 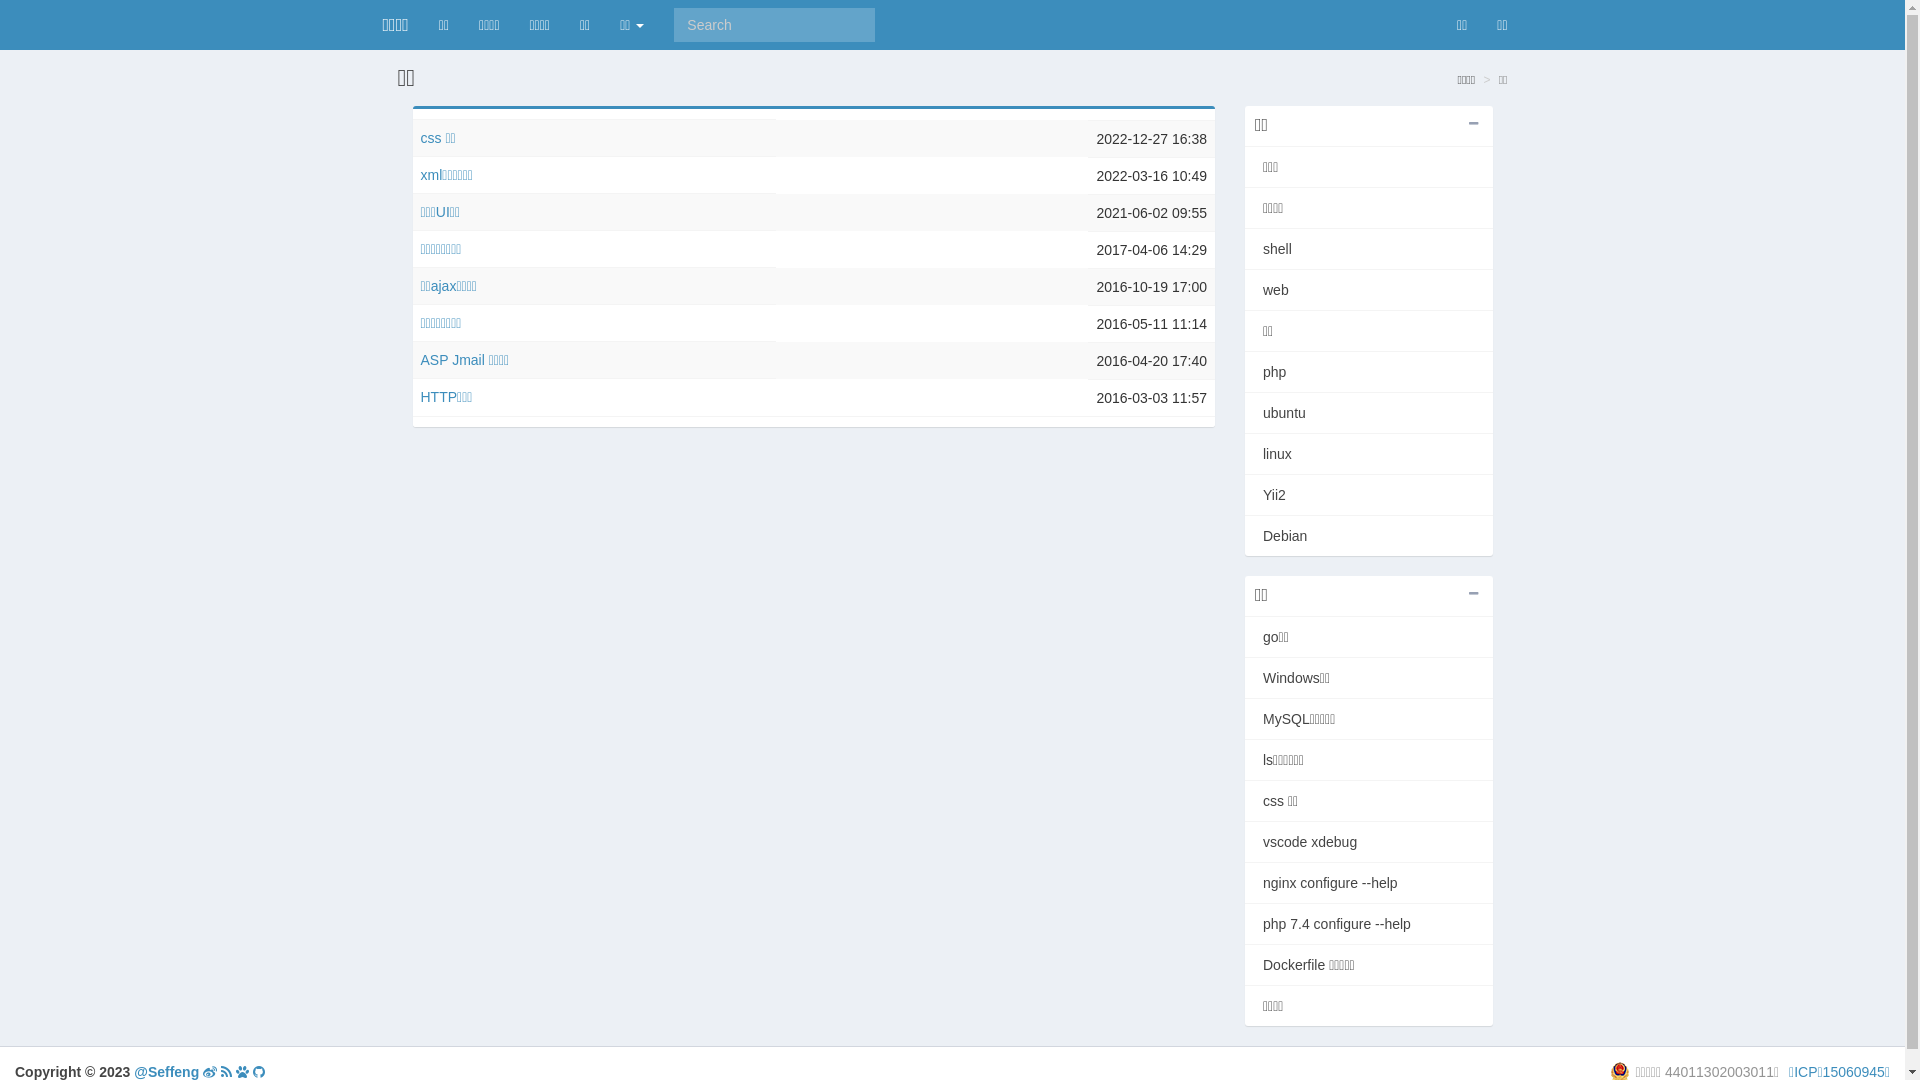 I want to click on vscode xdebug, so click(x=1369, y=842).